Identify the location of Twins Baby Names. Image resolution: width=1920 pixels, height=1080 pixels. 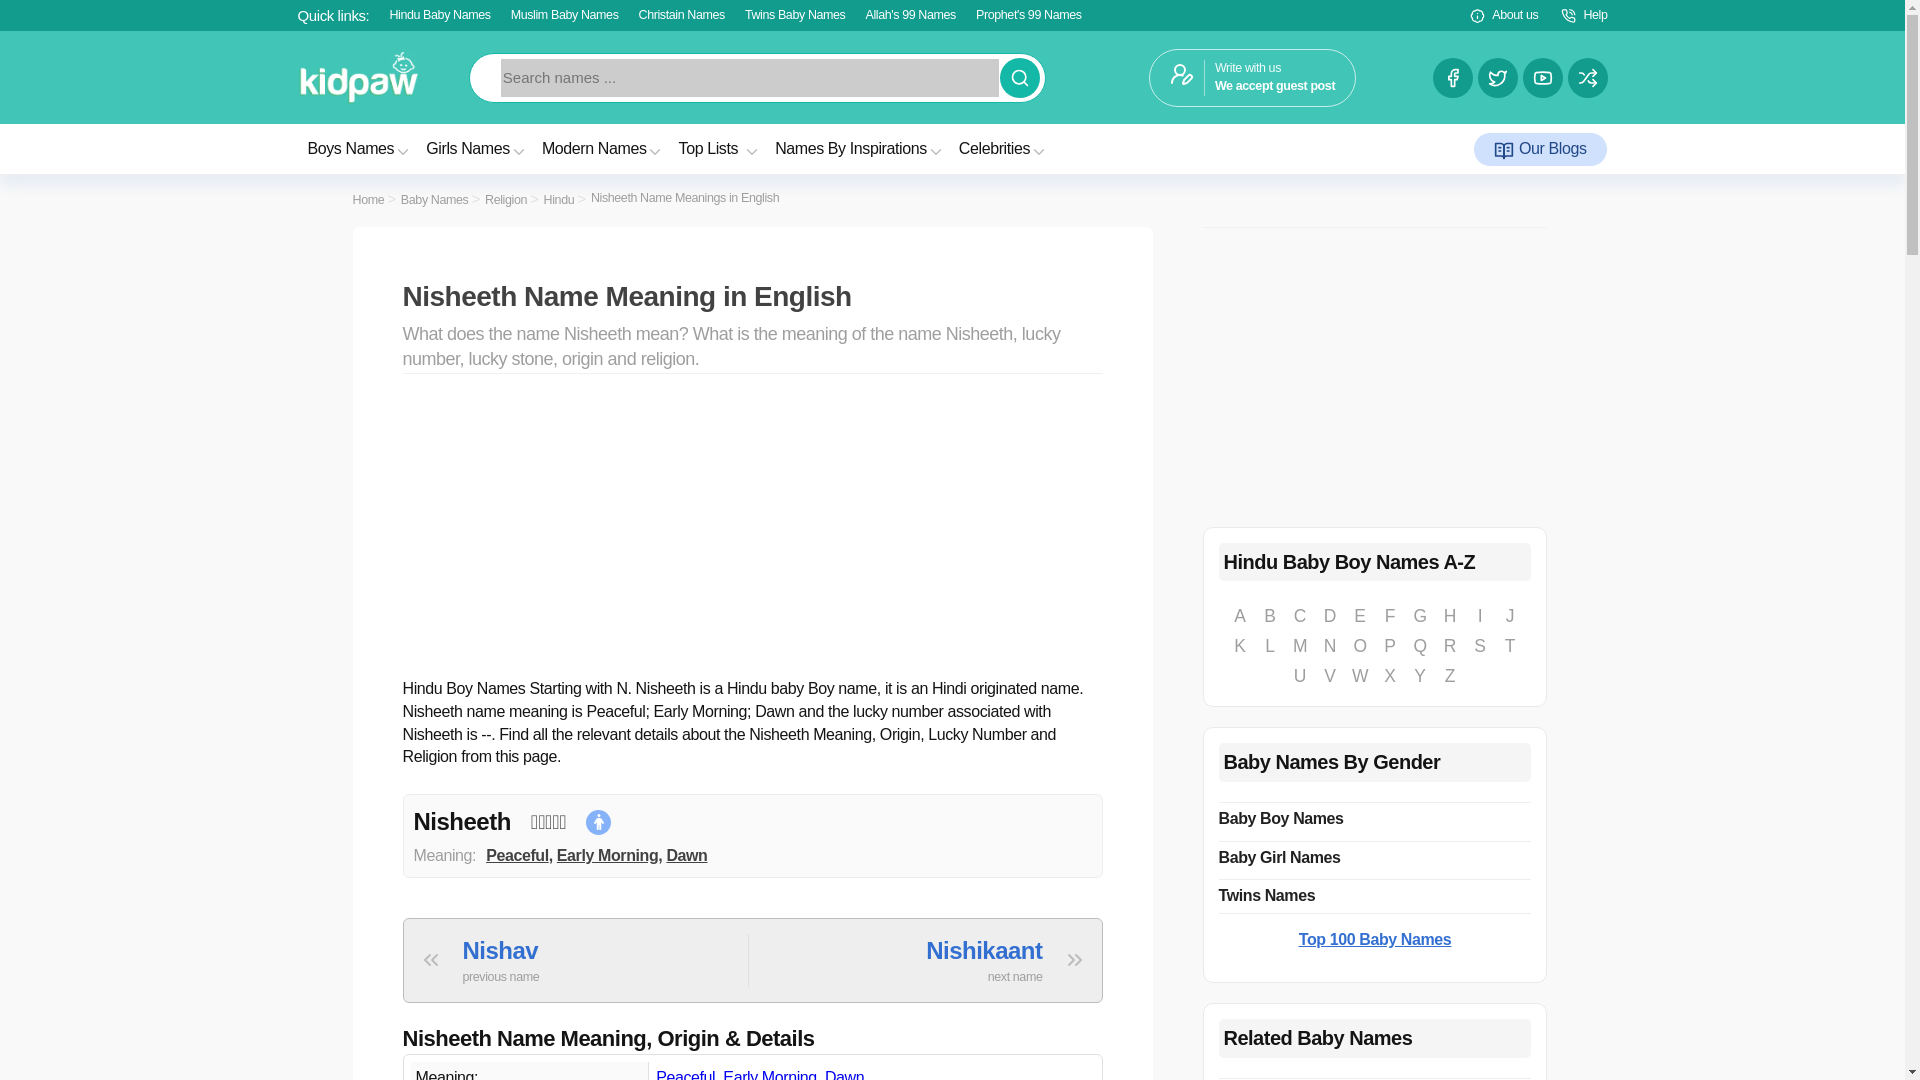
(1028, 15).